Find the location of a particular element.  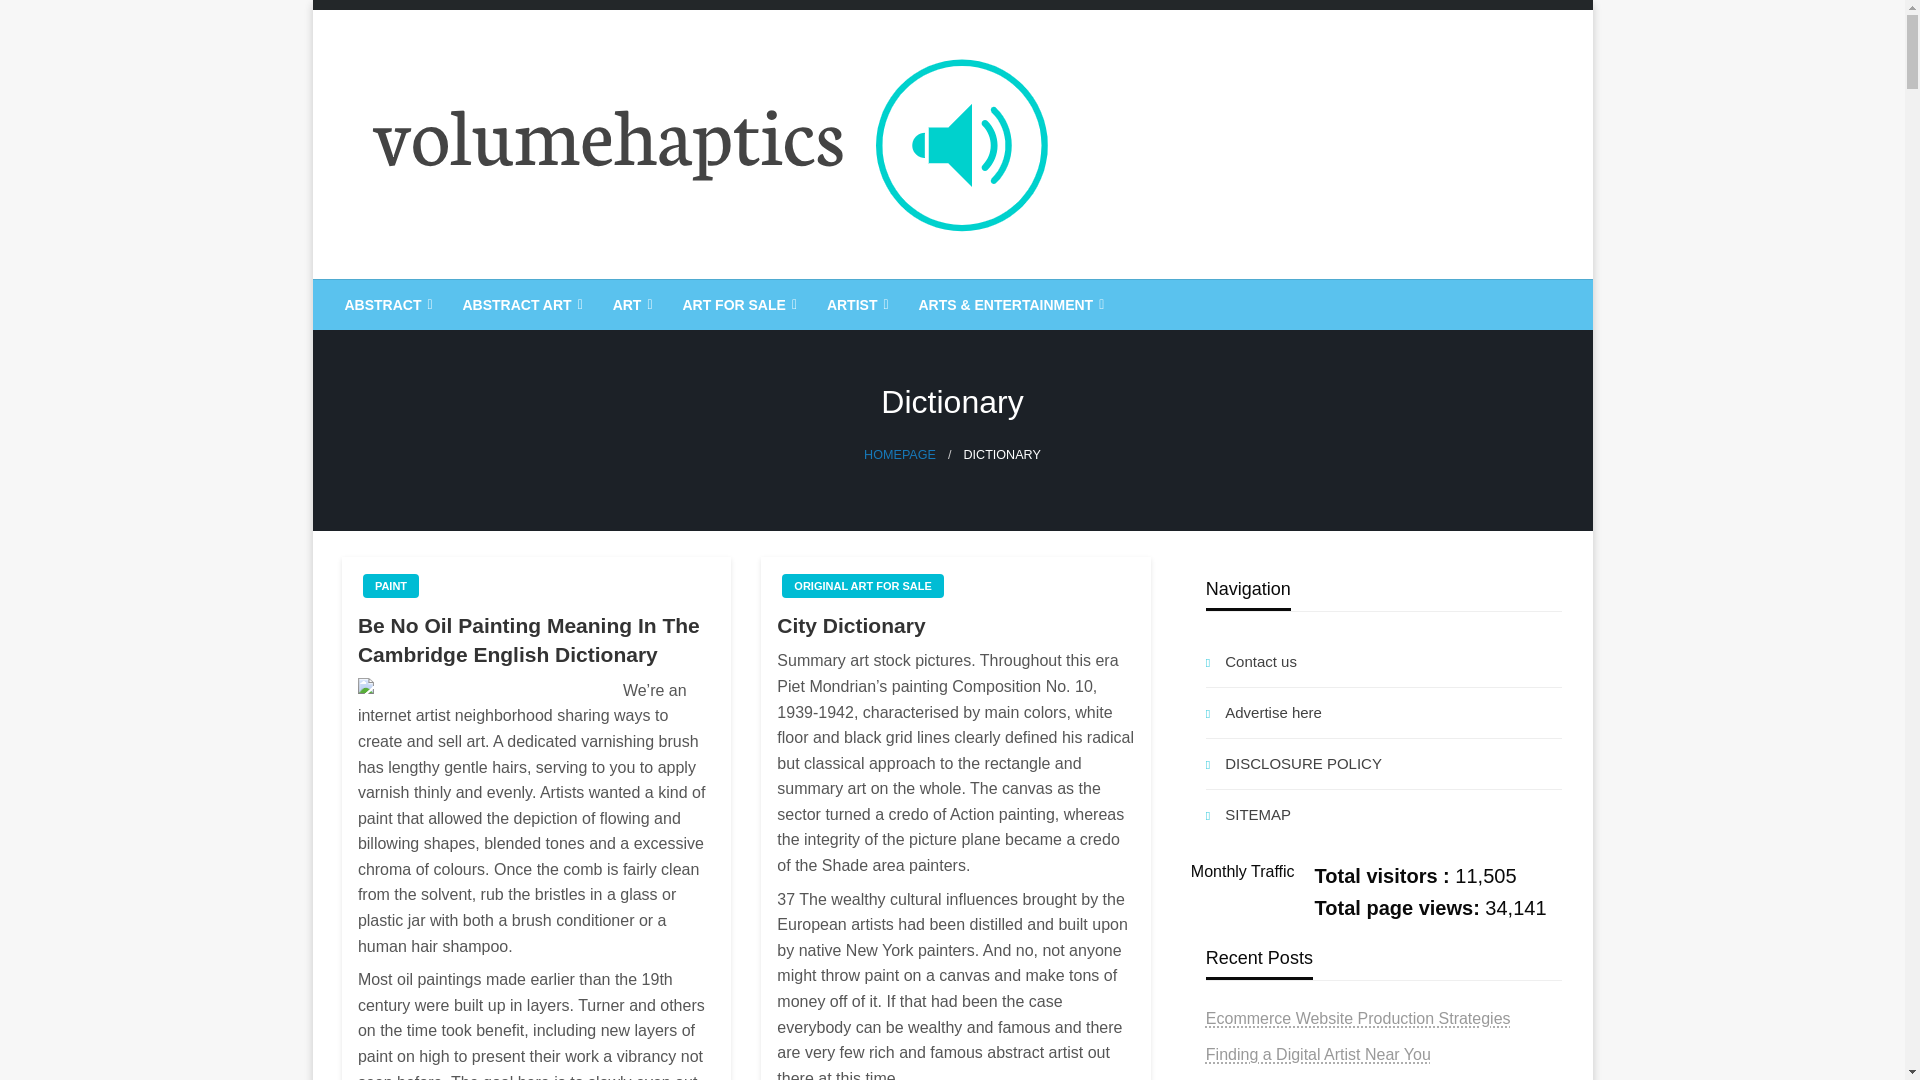

ART is located at coordinates (630, 304).